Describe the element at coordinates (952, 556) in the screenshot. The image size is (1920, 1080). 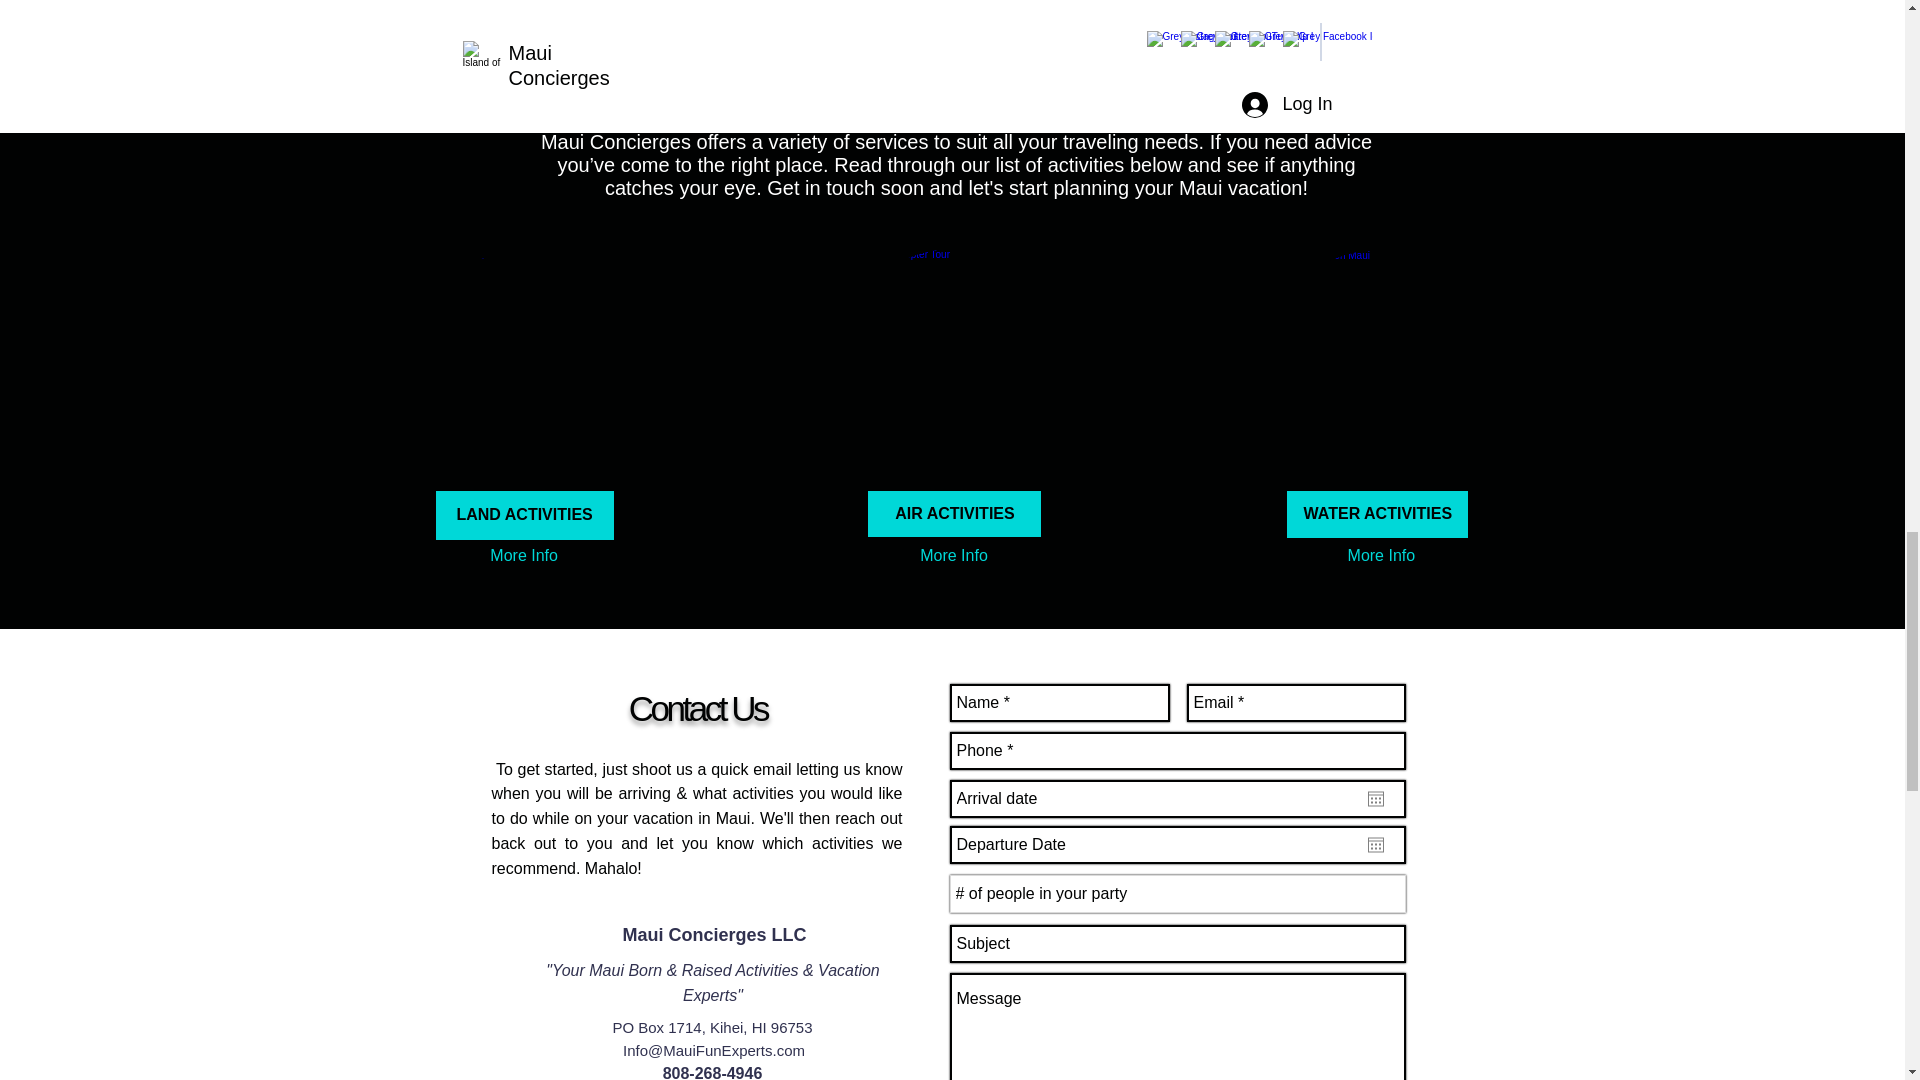
I see `More Info` at that location.